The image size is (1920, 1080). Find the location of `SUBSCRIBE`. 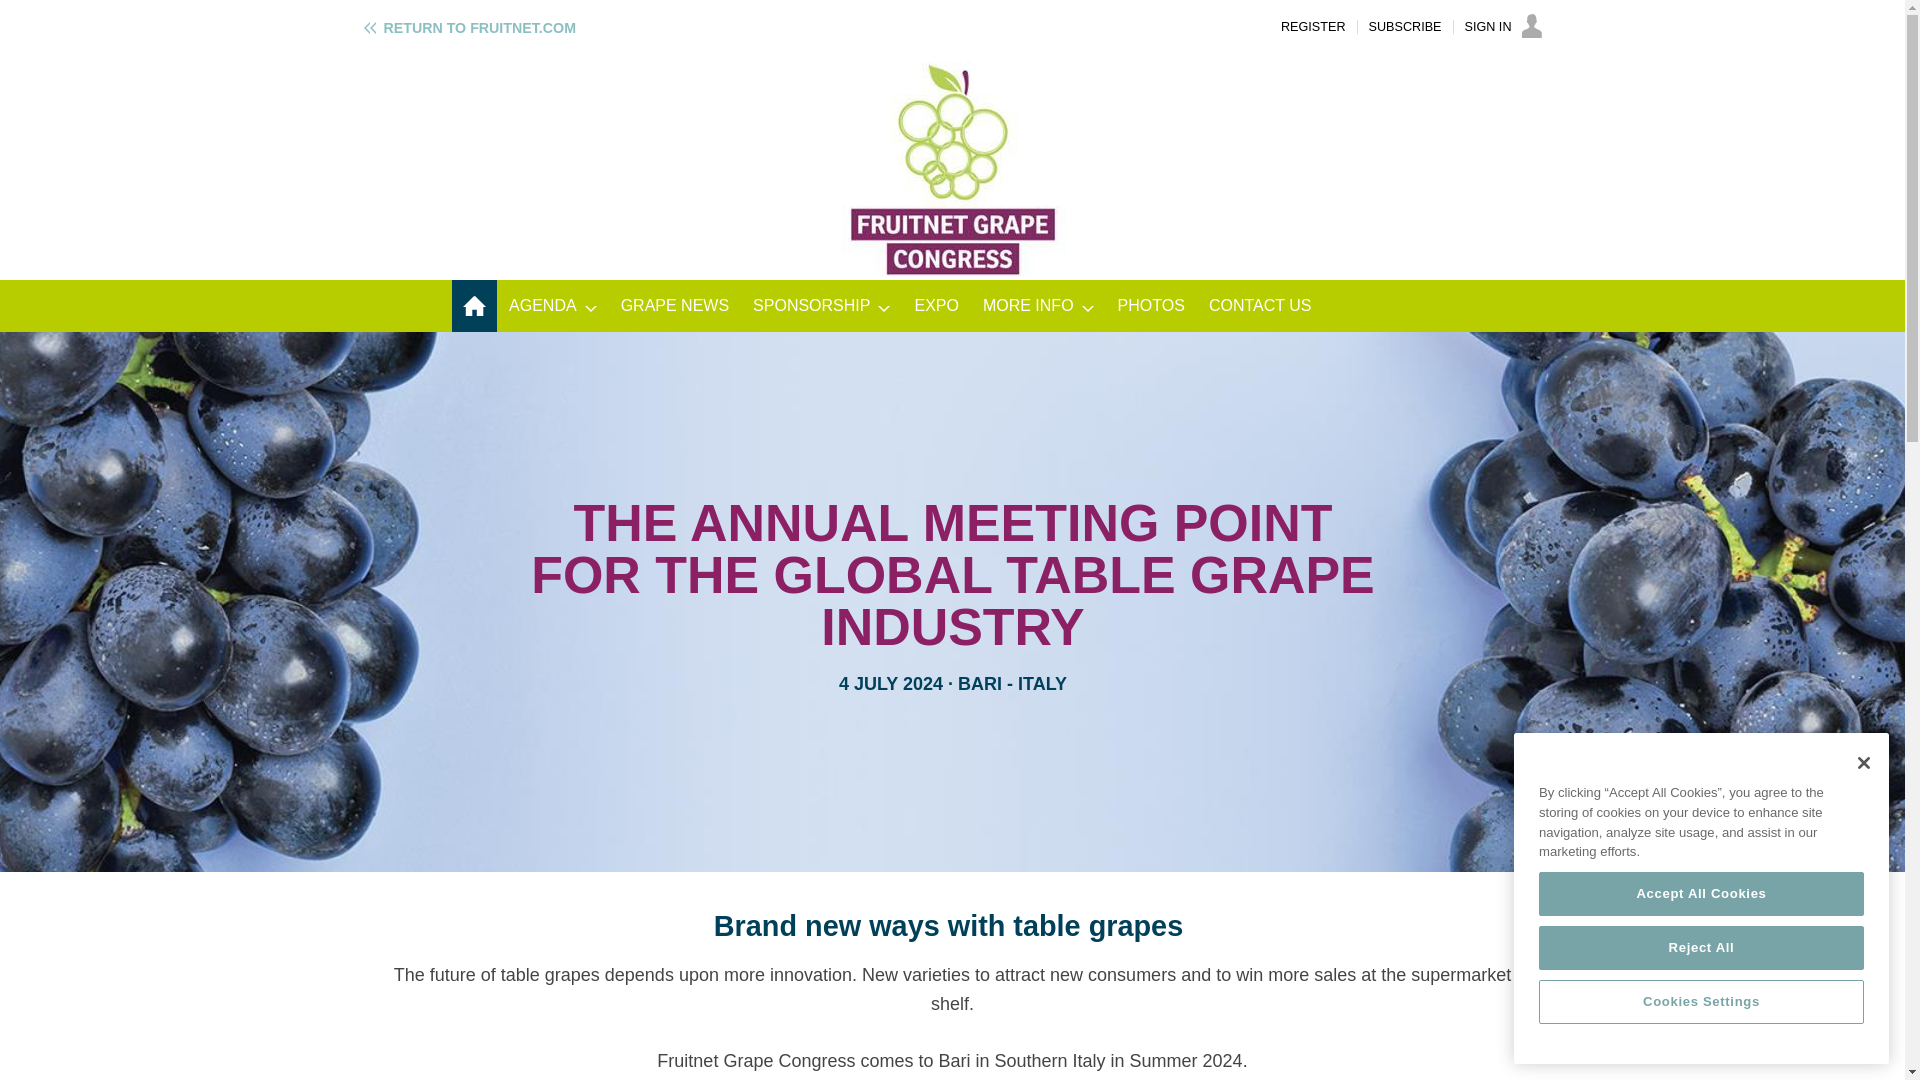

SUBSCRIBE is located at coordinates (1404, 26).